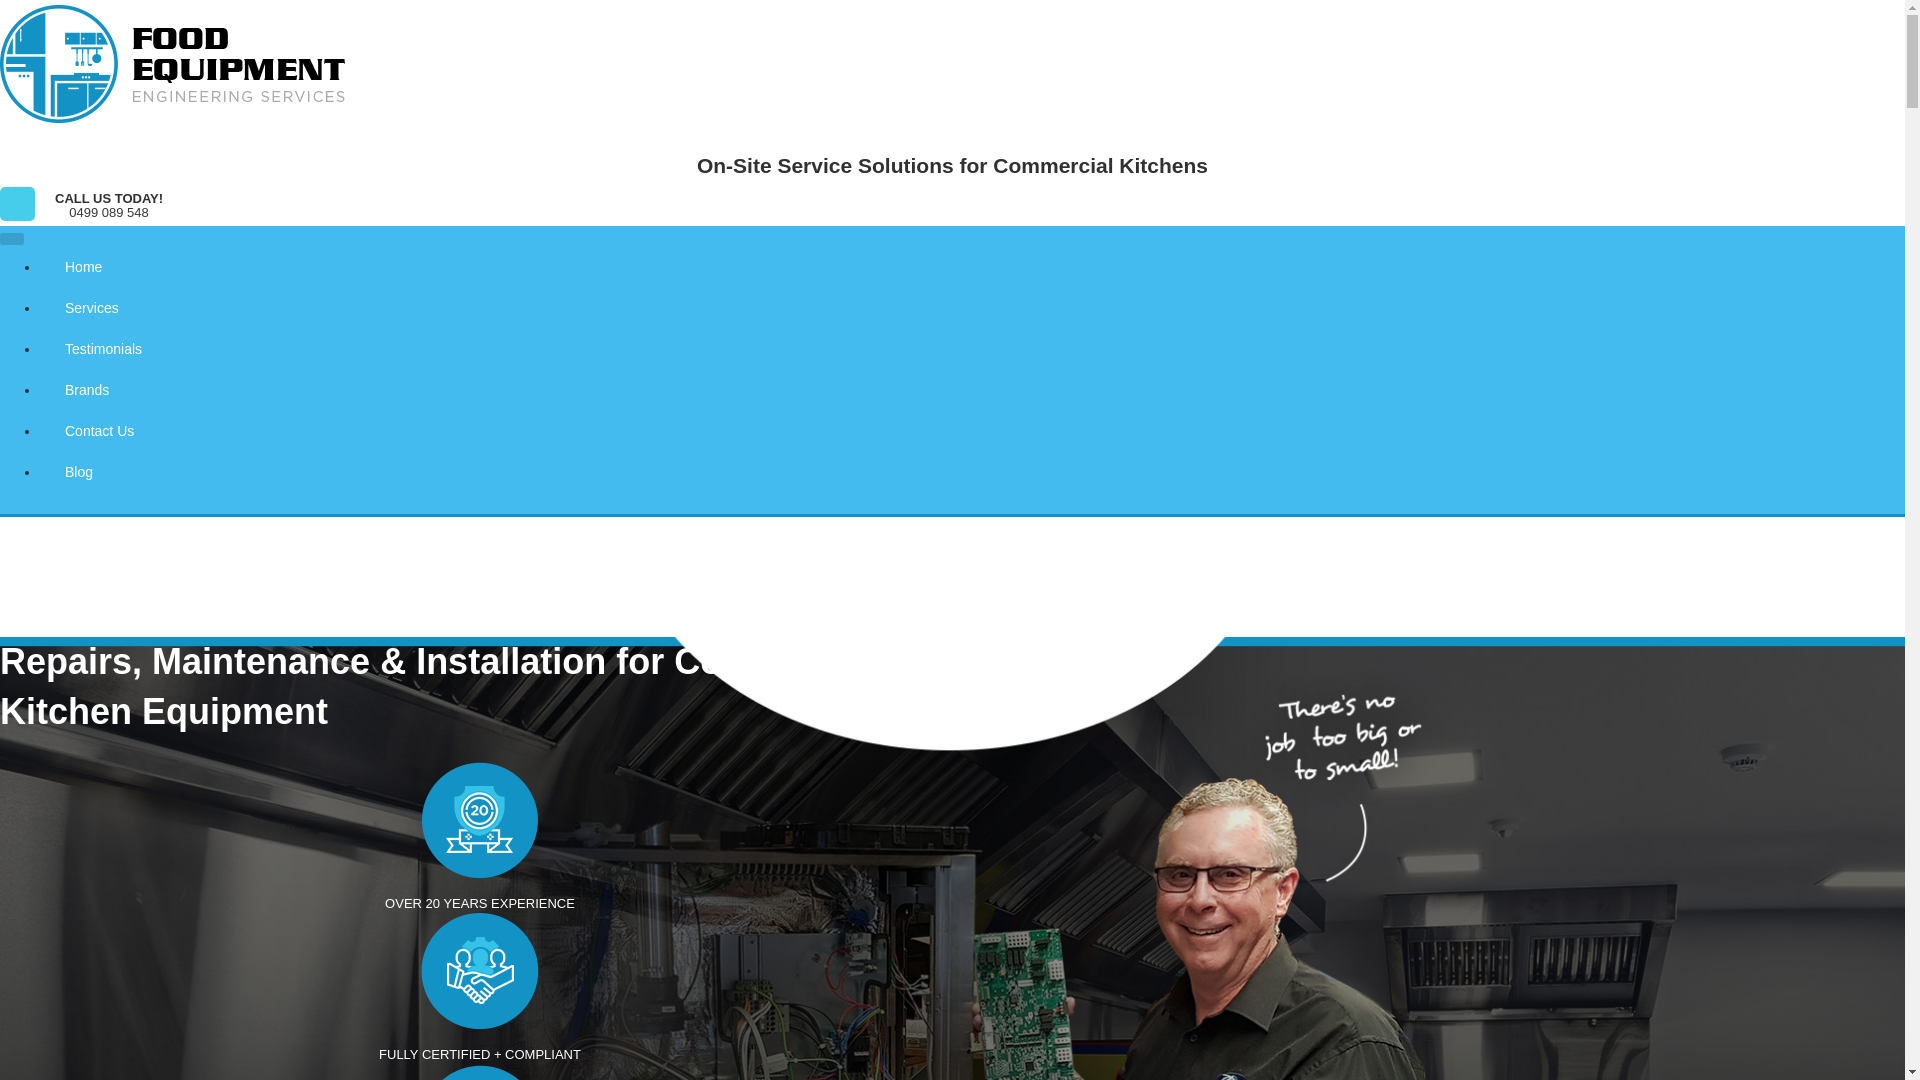 Image resolution: width=1920 pixels, height=1080 pixels. I want to click on Food Equipment Engineering Services, so click(136, 158).